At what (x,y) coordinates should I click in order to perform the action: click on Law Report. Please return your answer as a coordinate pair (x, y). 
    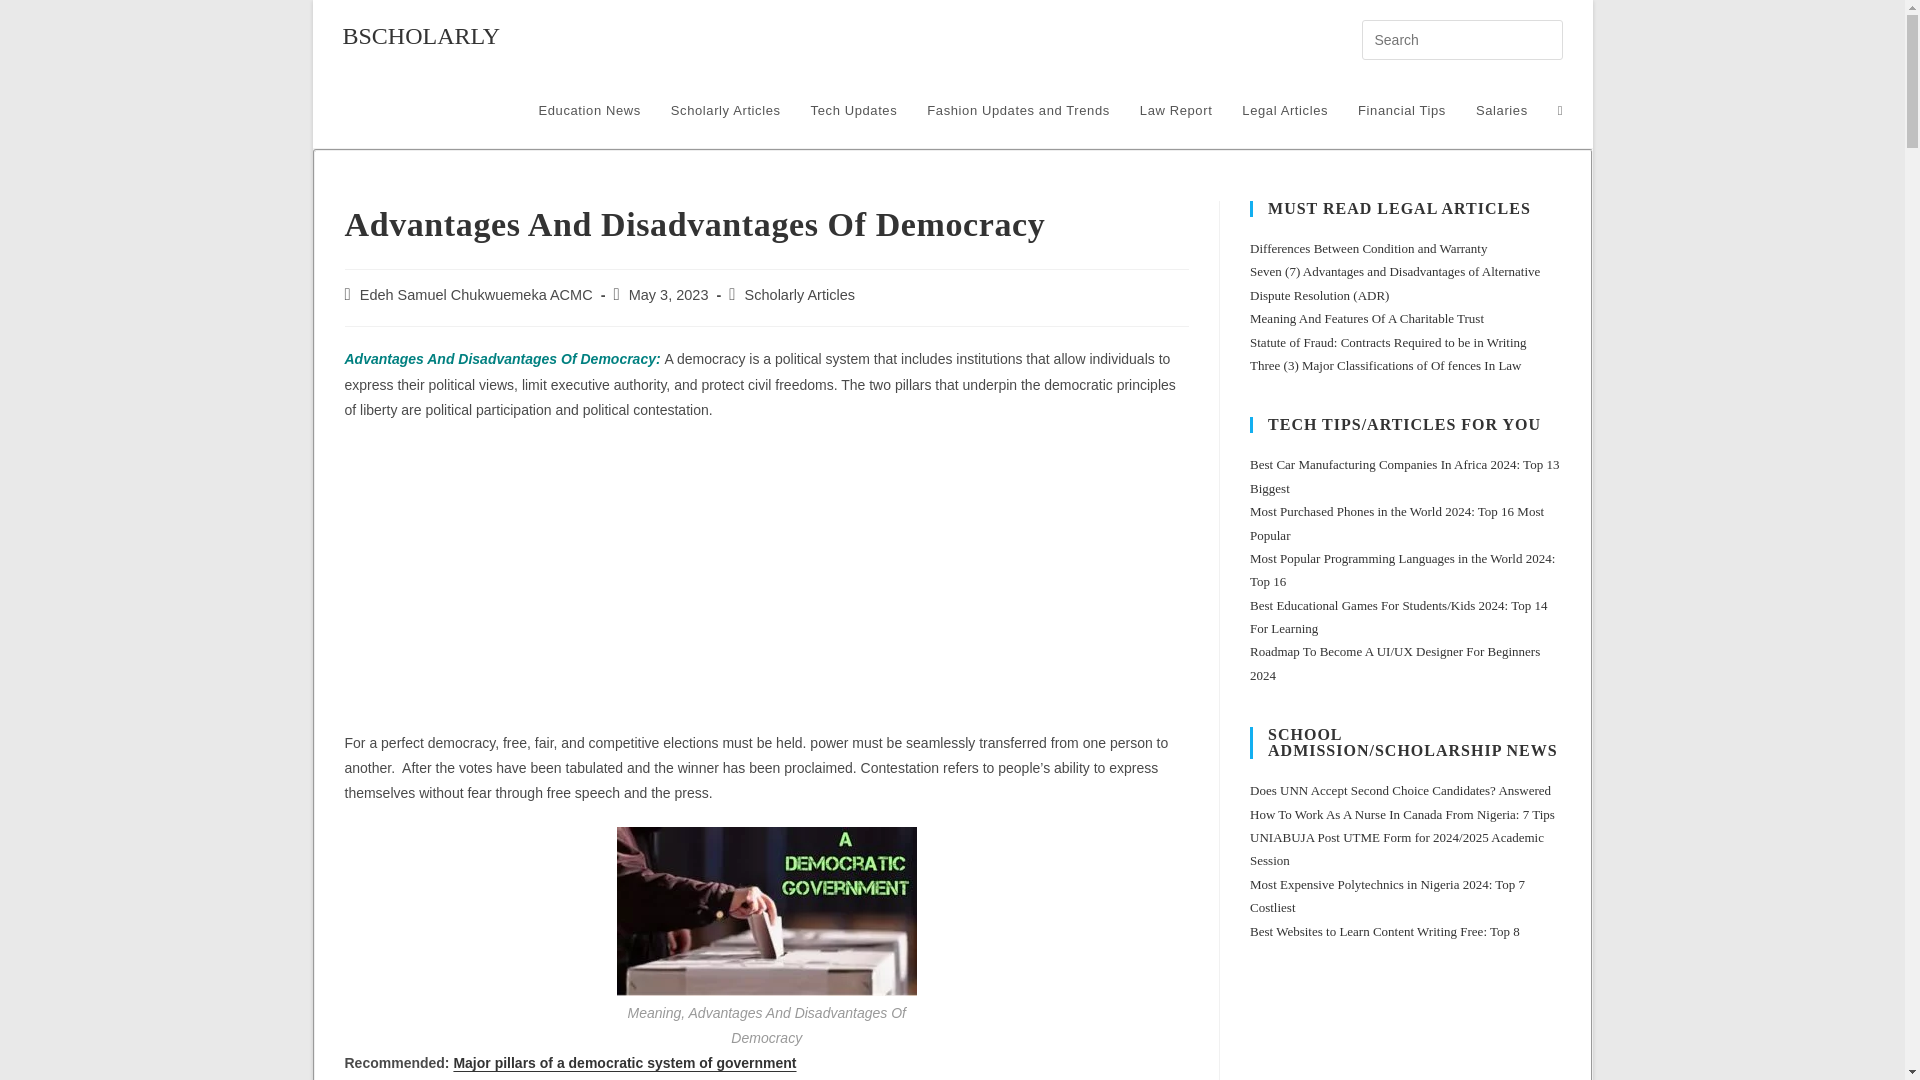
    Looking at the image, I should click on (1176, 110).